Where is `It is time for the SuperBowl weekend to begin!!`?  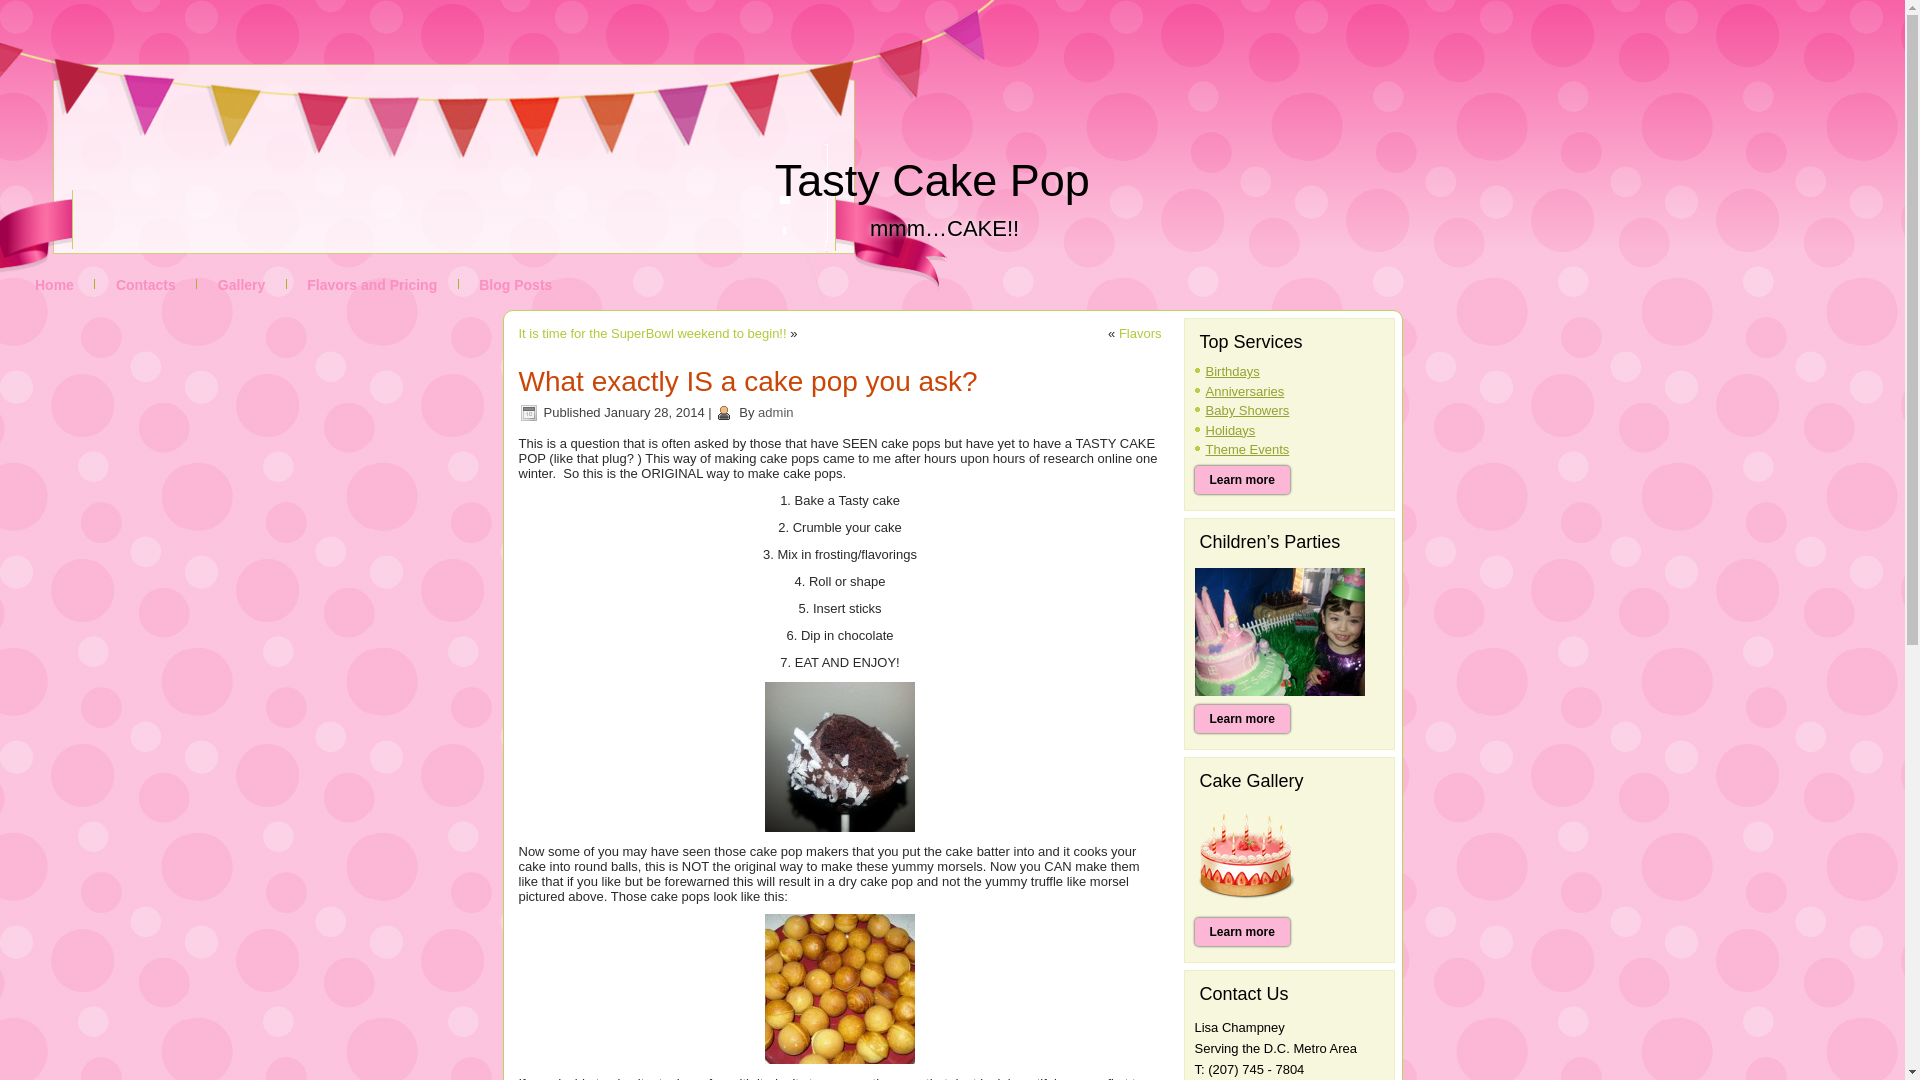 It is time for the SuperBowl weekend to begin!! is located at coordinates (652, 334).